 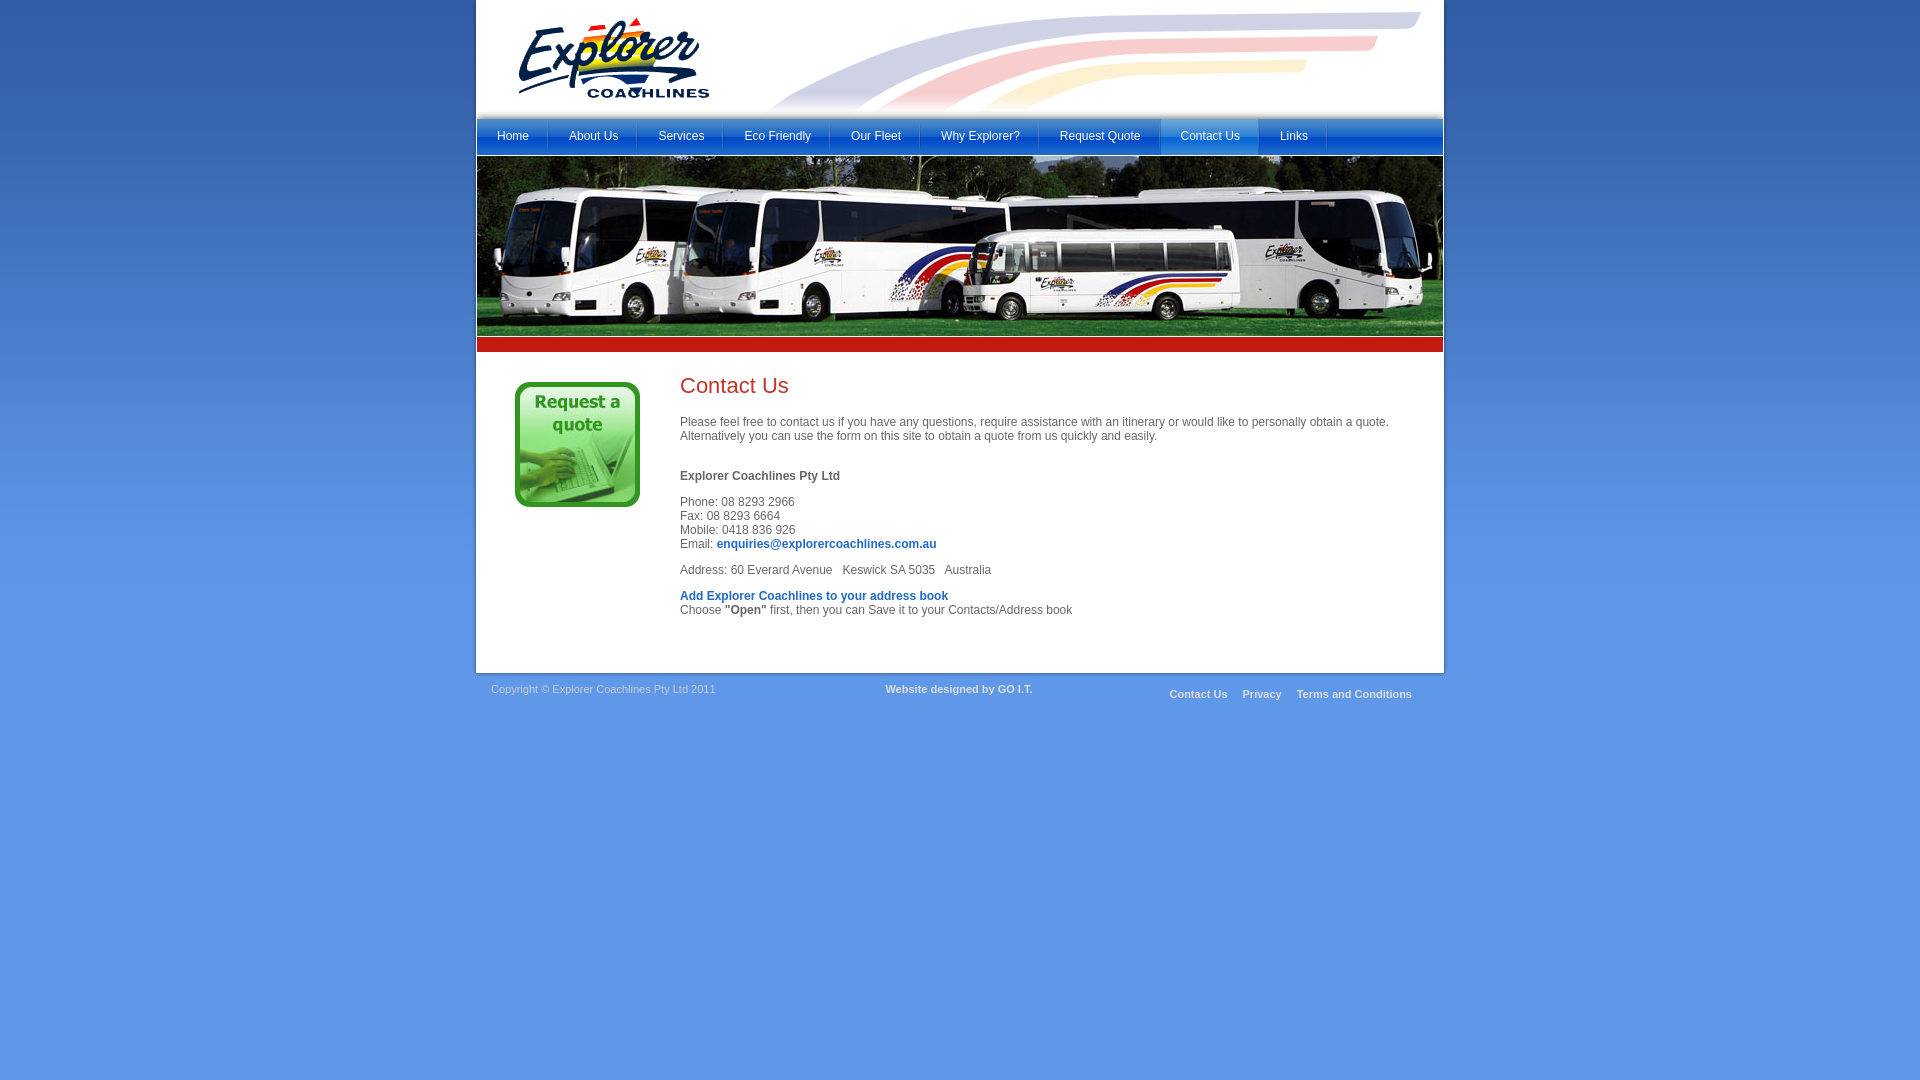 I want to click on Links, so click(x=1294, y=137).